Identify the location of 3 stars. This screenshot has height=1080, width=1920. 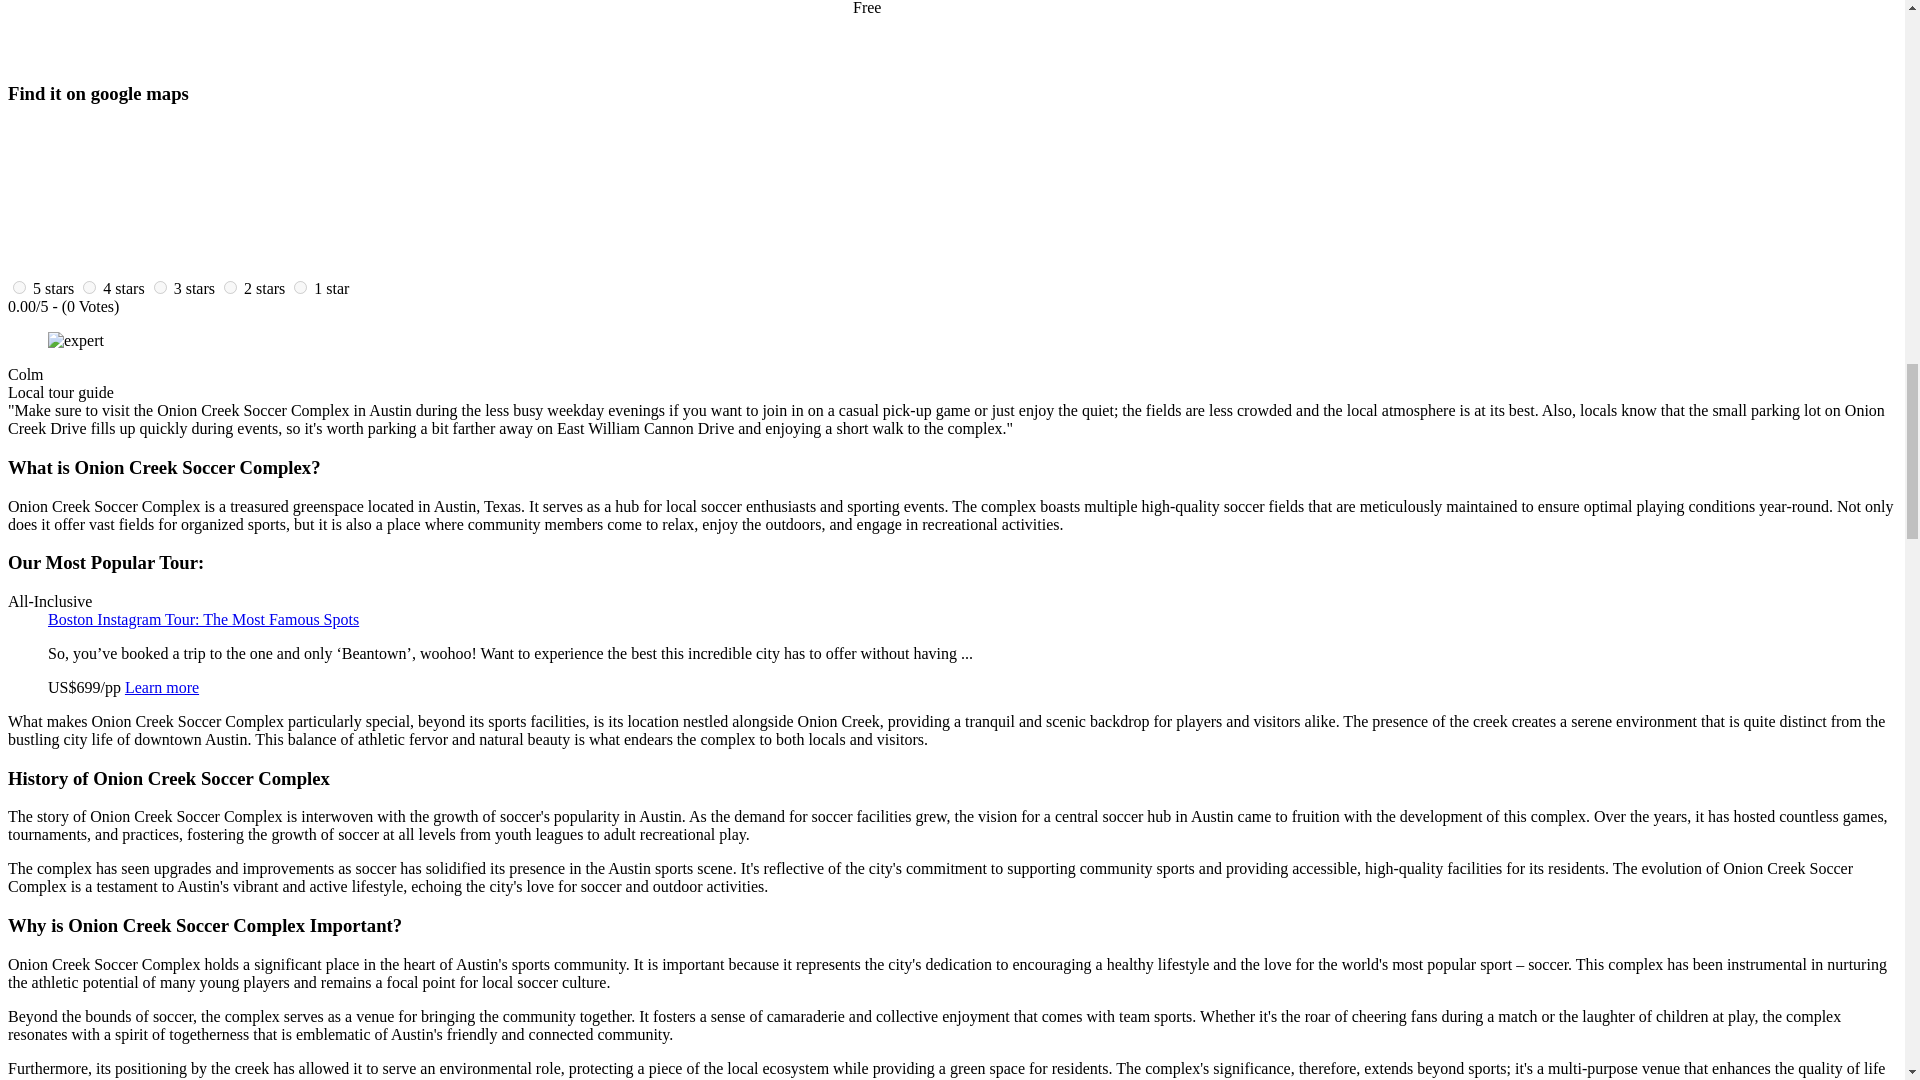
(194, 288).